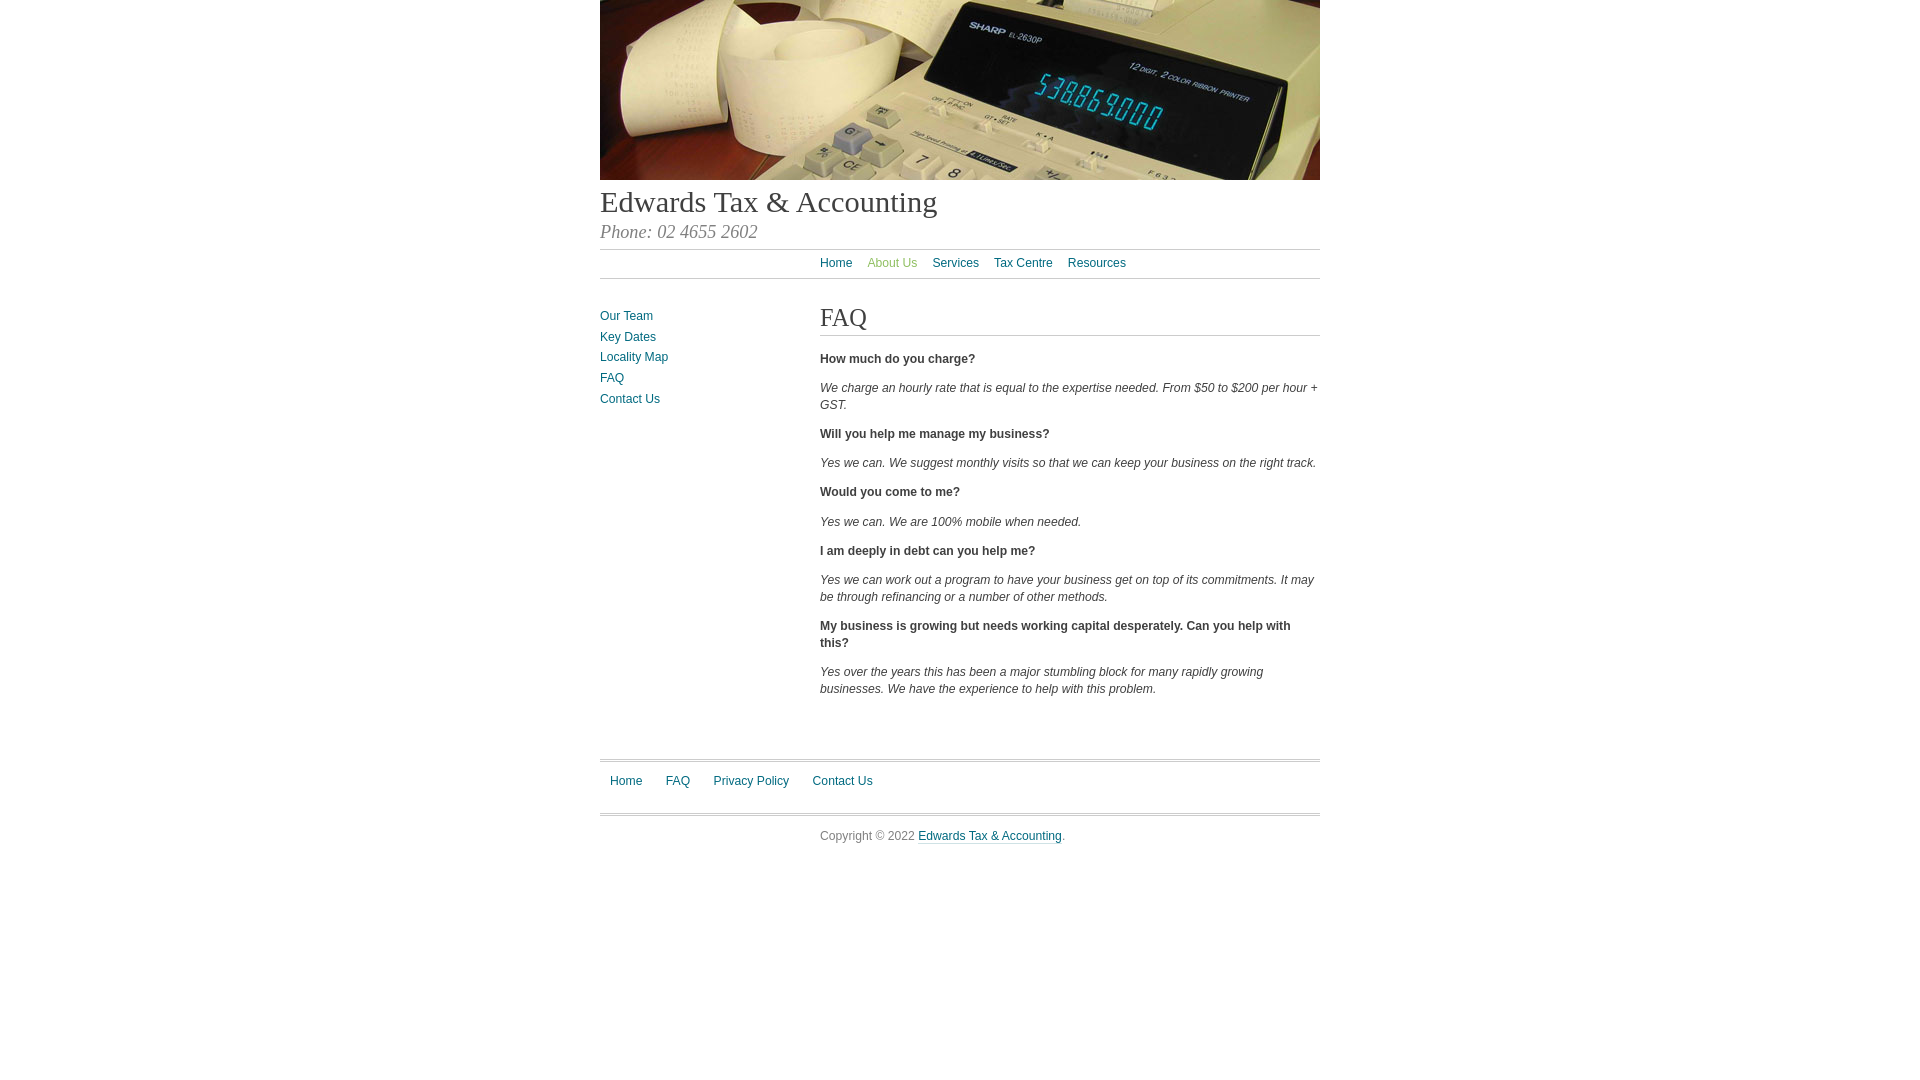 This screenshot has height=1080, width=1920. What do you see at coordinates (626, 316) in the screenshot?
I see `Our Team` at bounding box center [626, 316].